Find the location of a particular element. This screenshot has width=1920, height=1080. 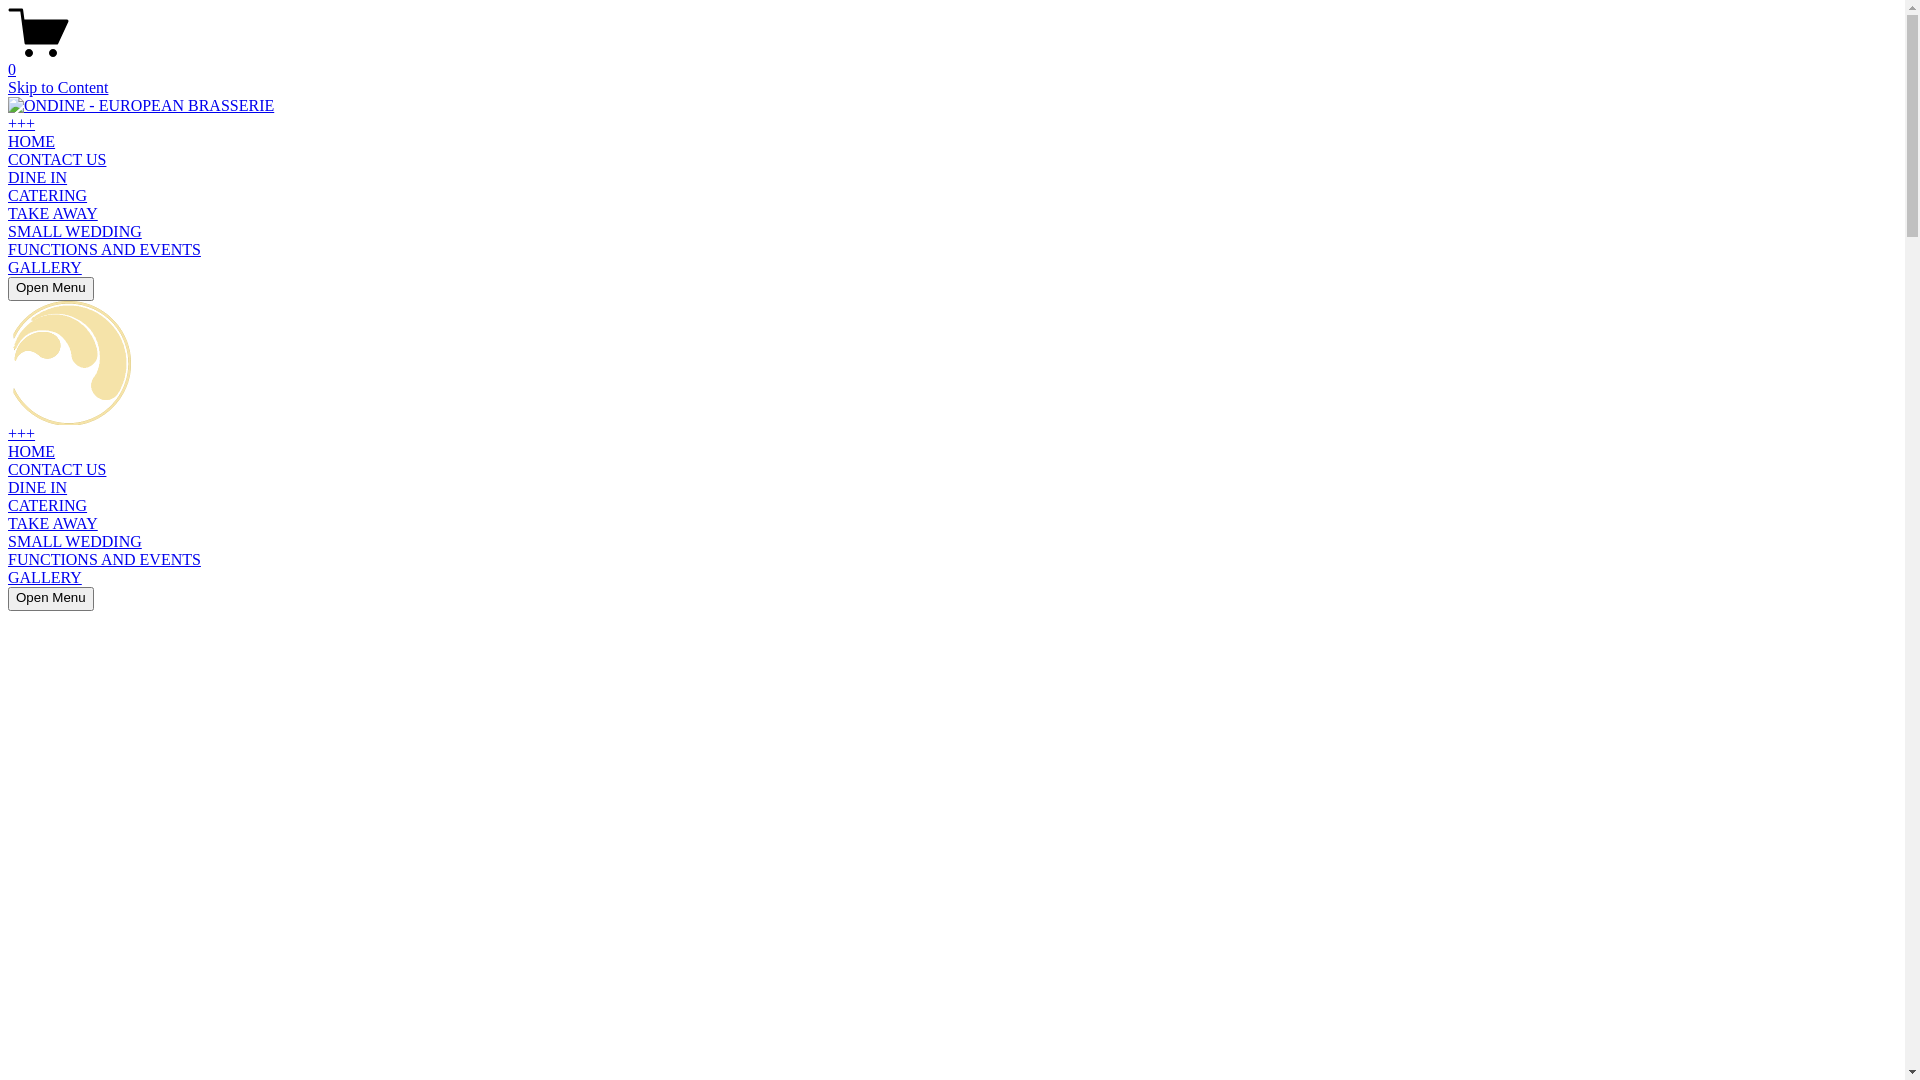

GALLERY is located at coordinates (45, 578).